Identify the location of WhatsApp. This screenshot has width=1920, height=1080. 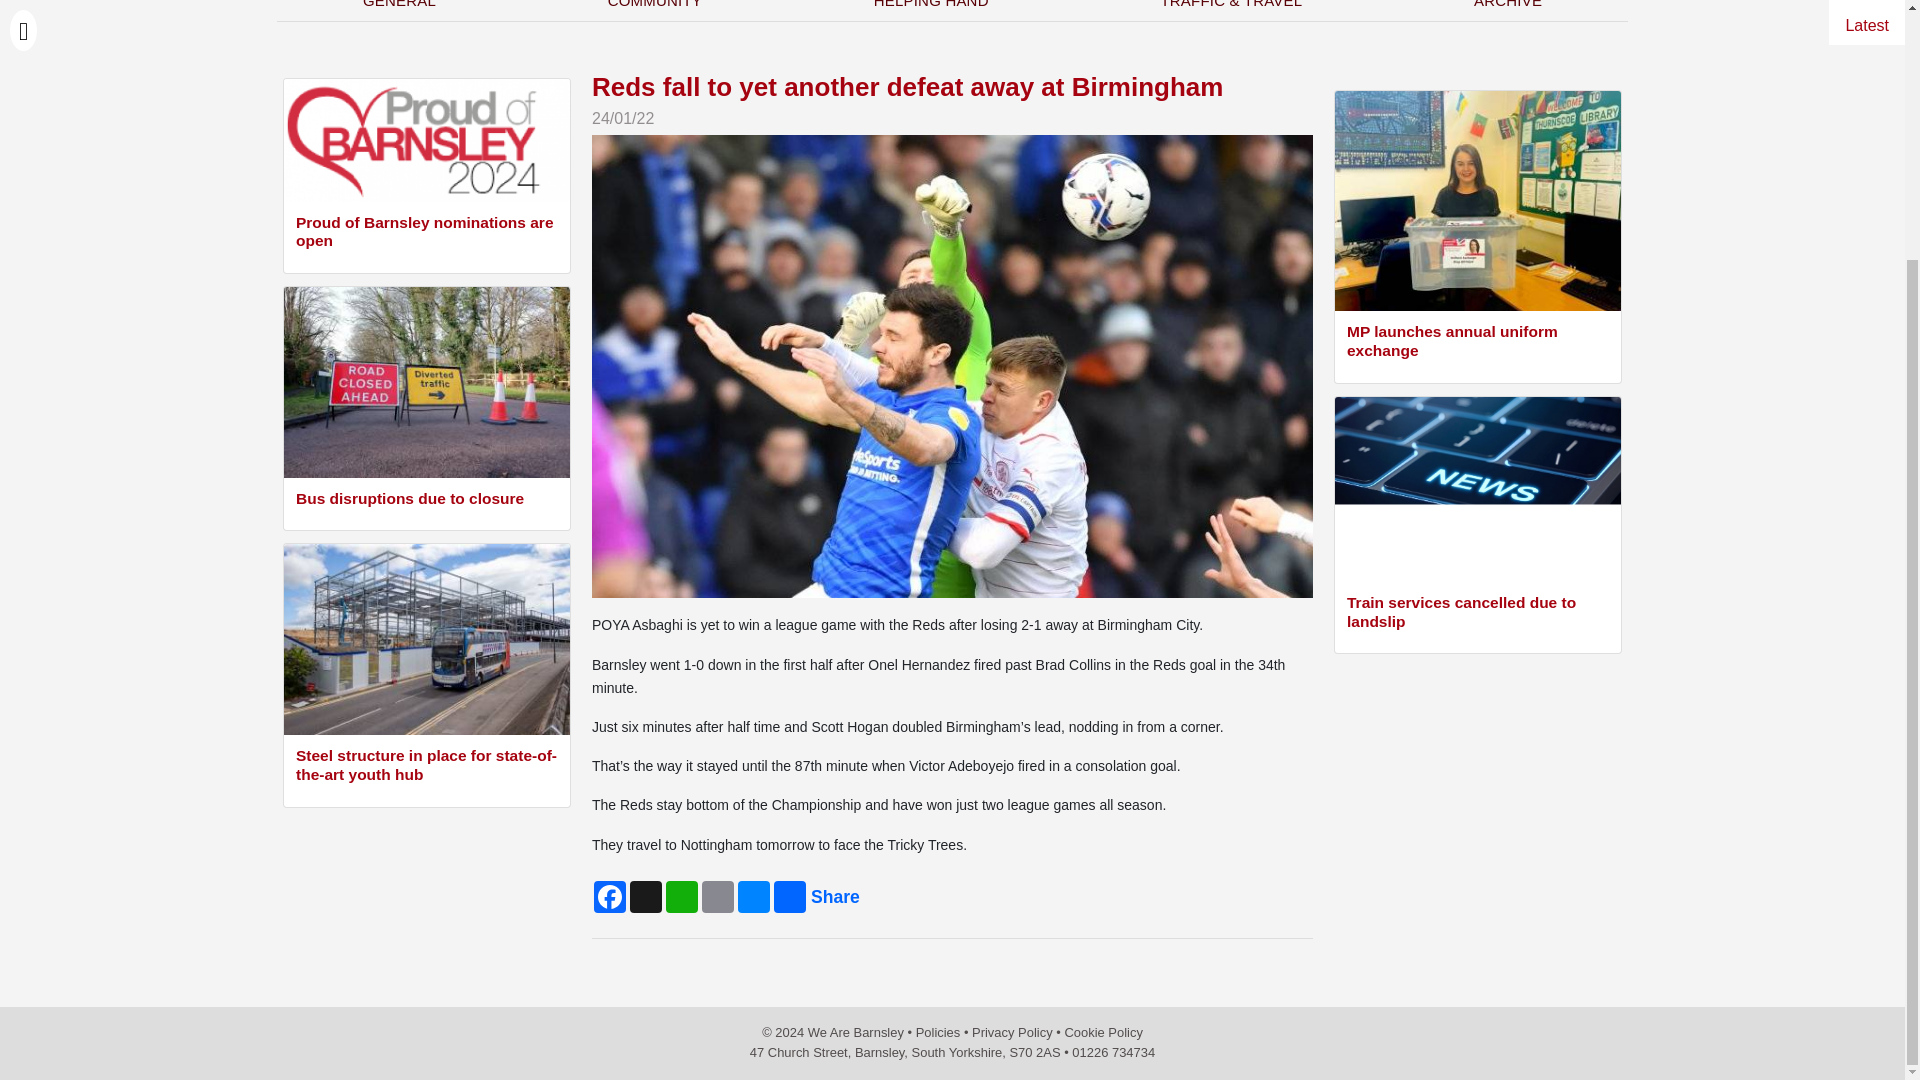
(682, 896).